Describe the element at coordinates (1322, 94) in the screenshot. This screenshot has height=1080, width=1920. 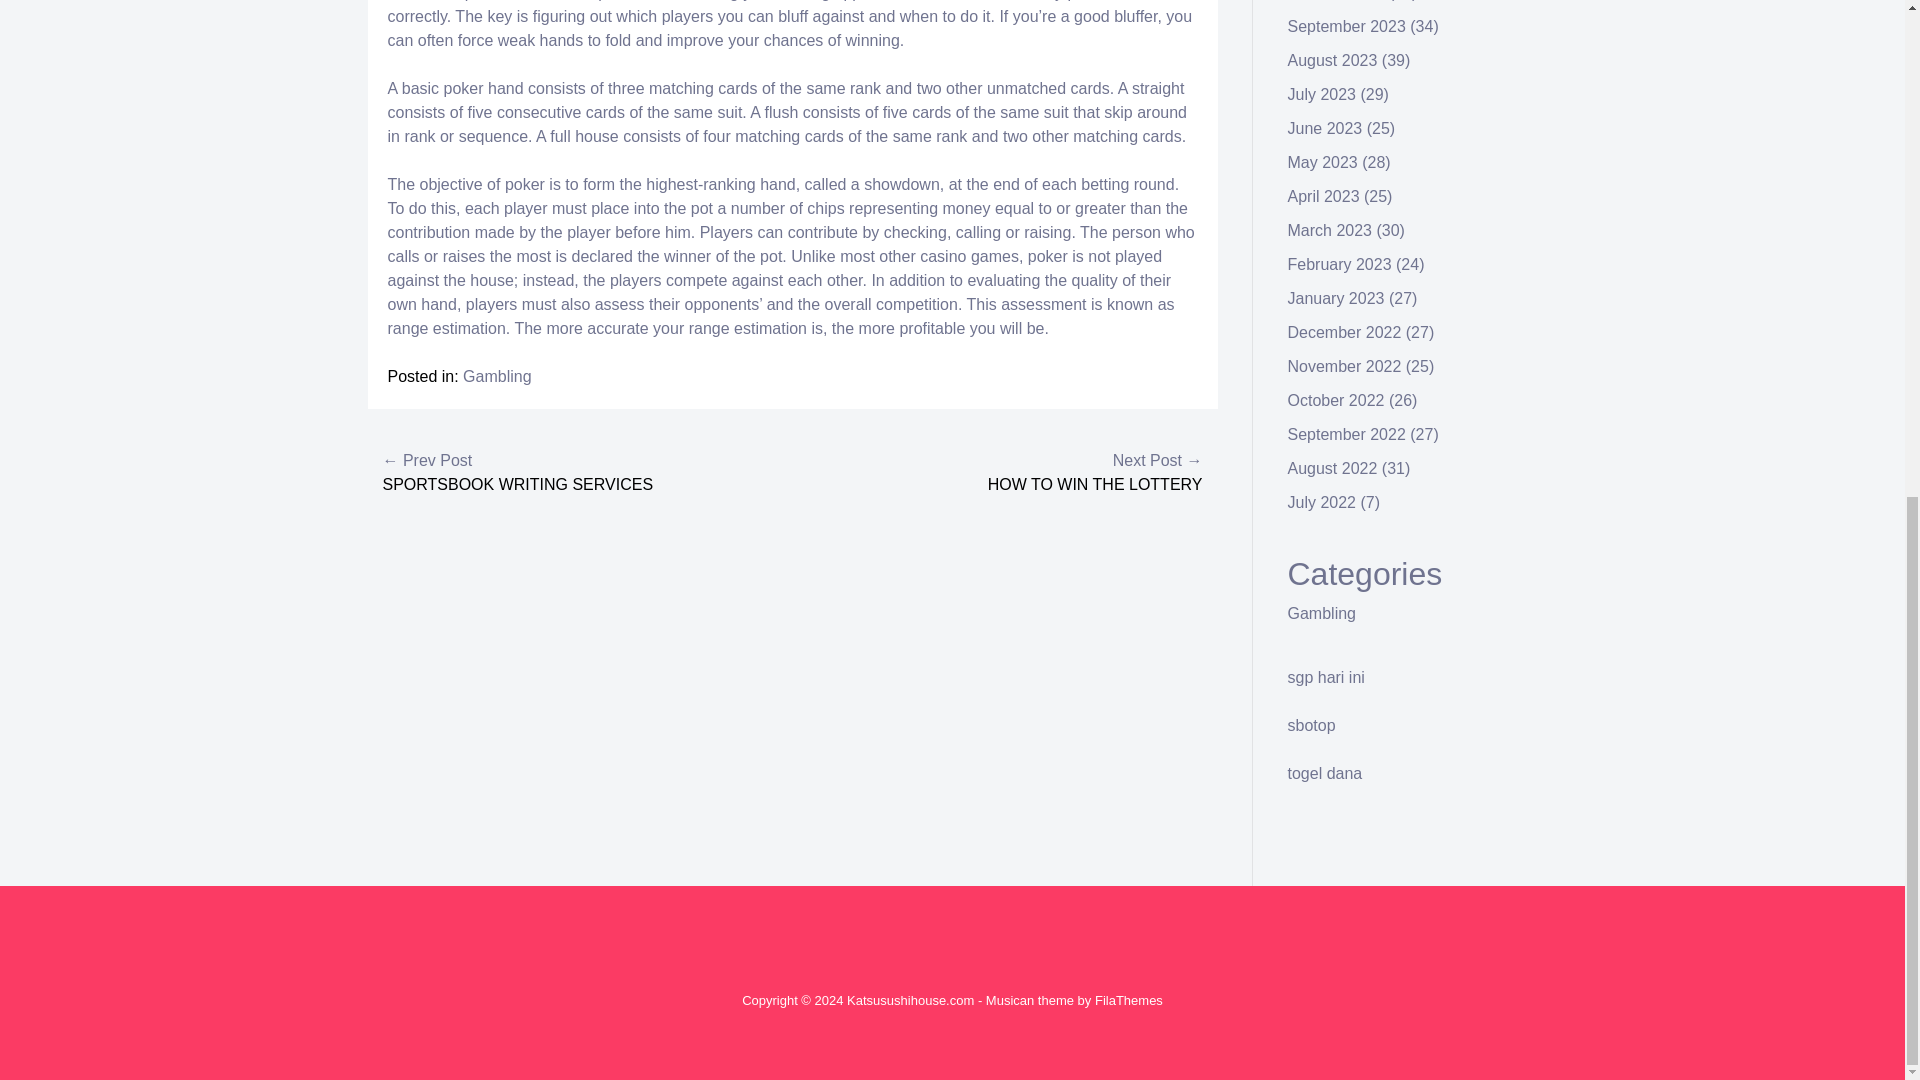
I see `July 2023` at that location.